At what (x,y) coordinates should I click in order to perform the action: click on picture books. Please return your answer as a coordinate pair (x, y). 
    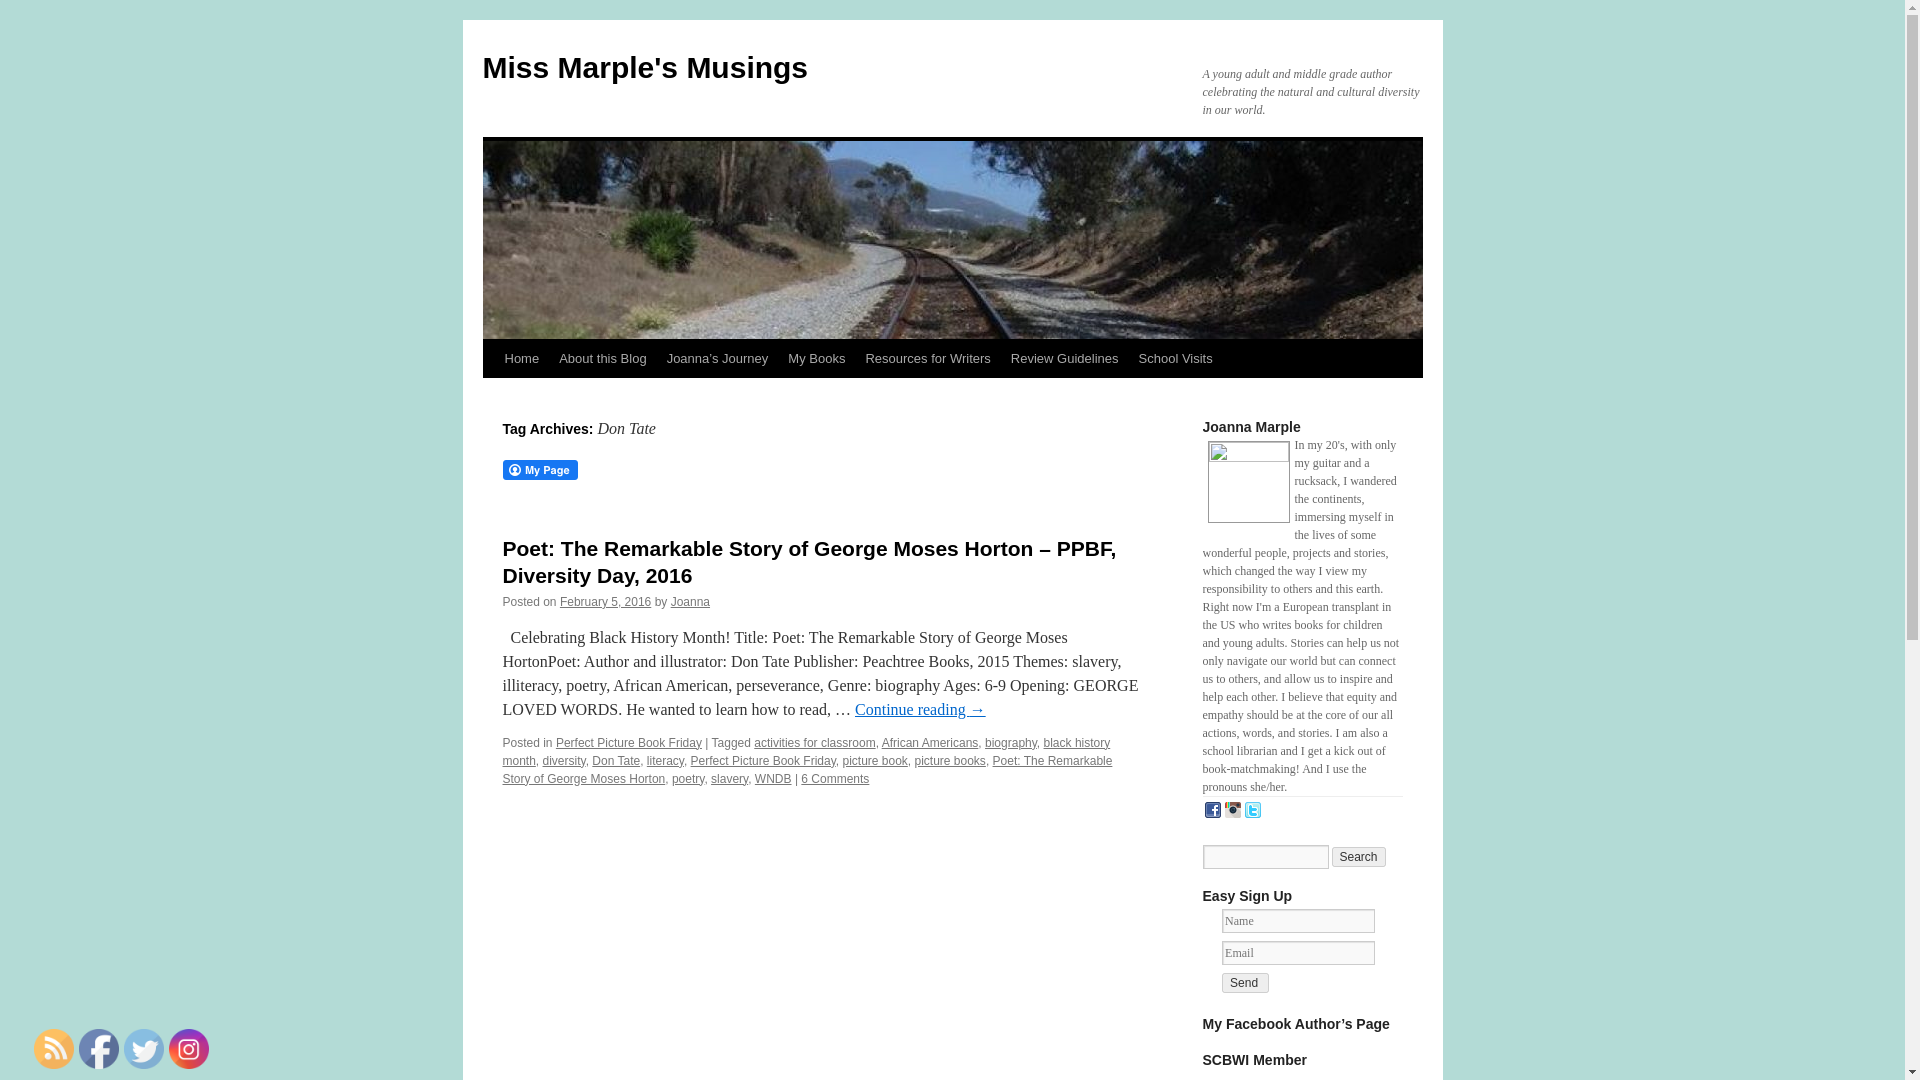
    Looking at the image, I should click on (948, 760).